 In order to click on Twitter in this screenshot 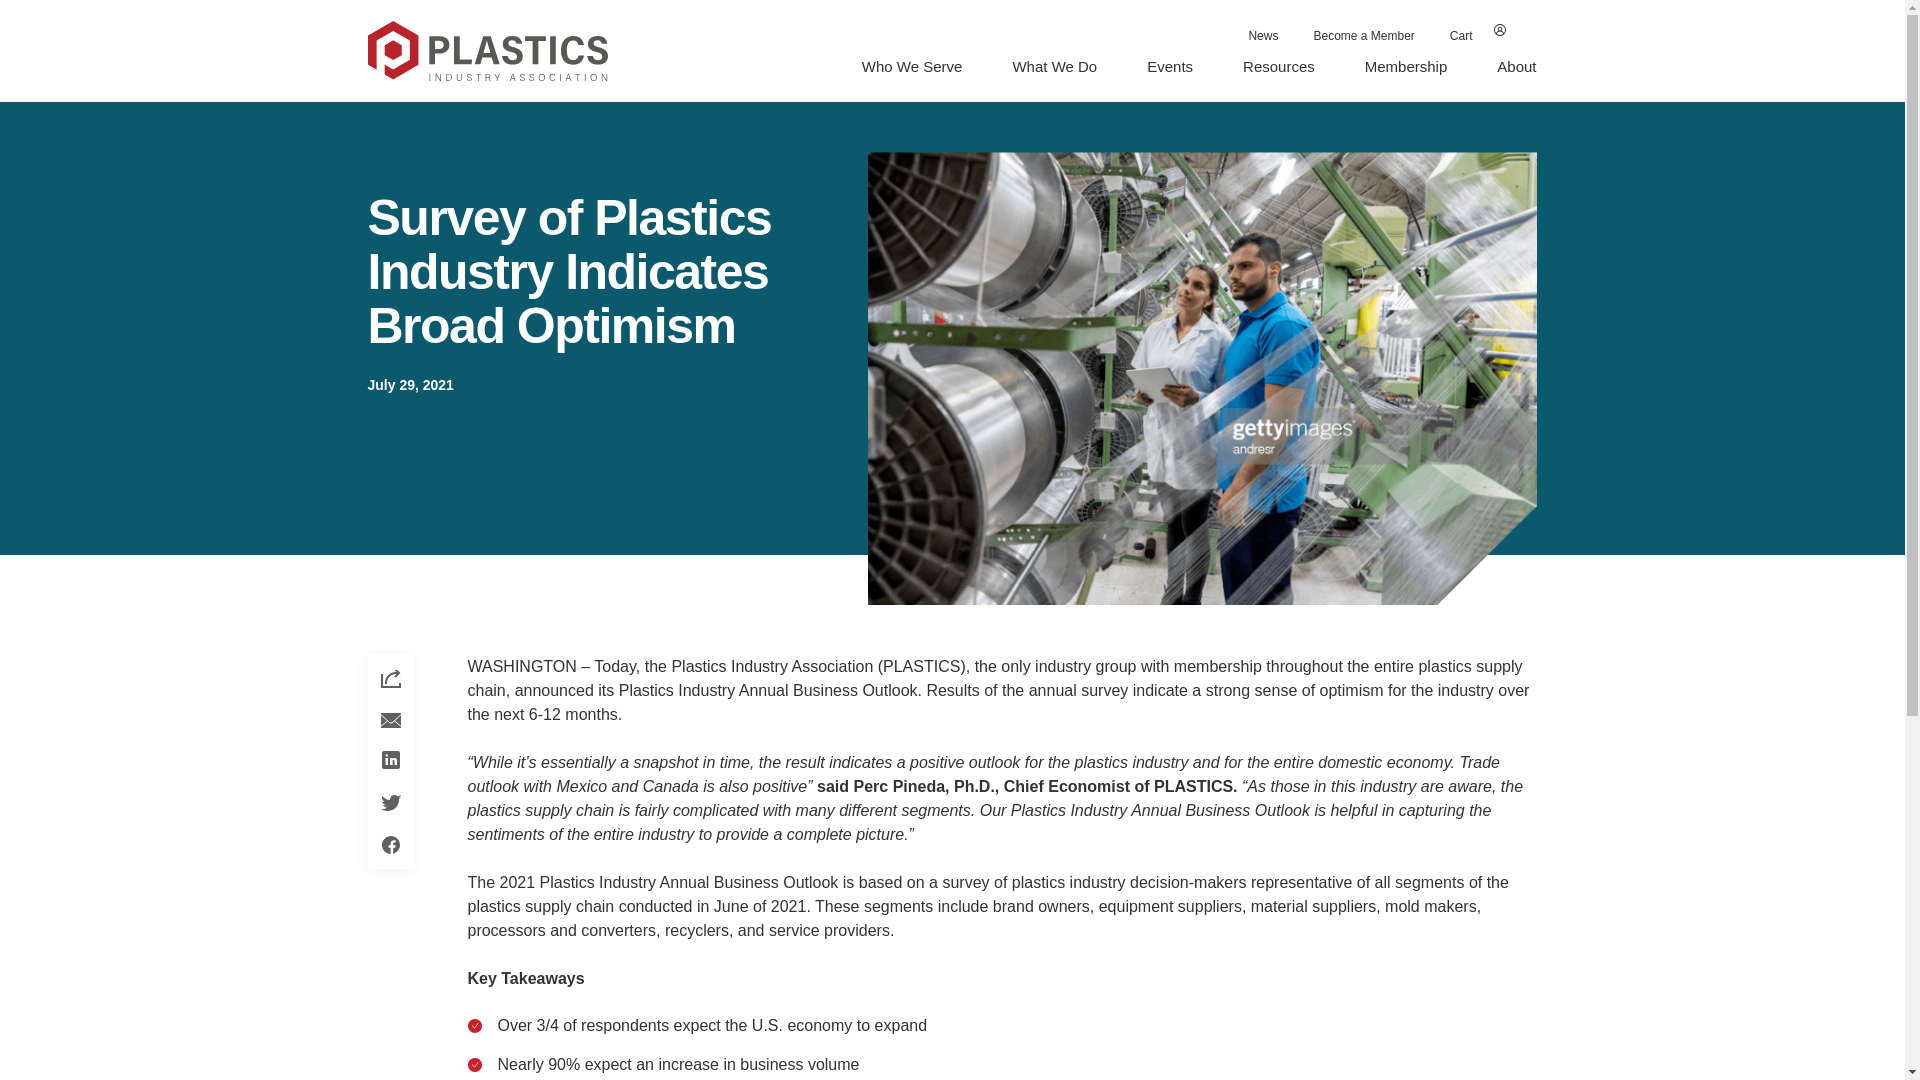, I will do `click(390, 800)`.